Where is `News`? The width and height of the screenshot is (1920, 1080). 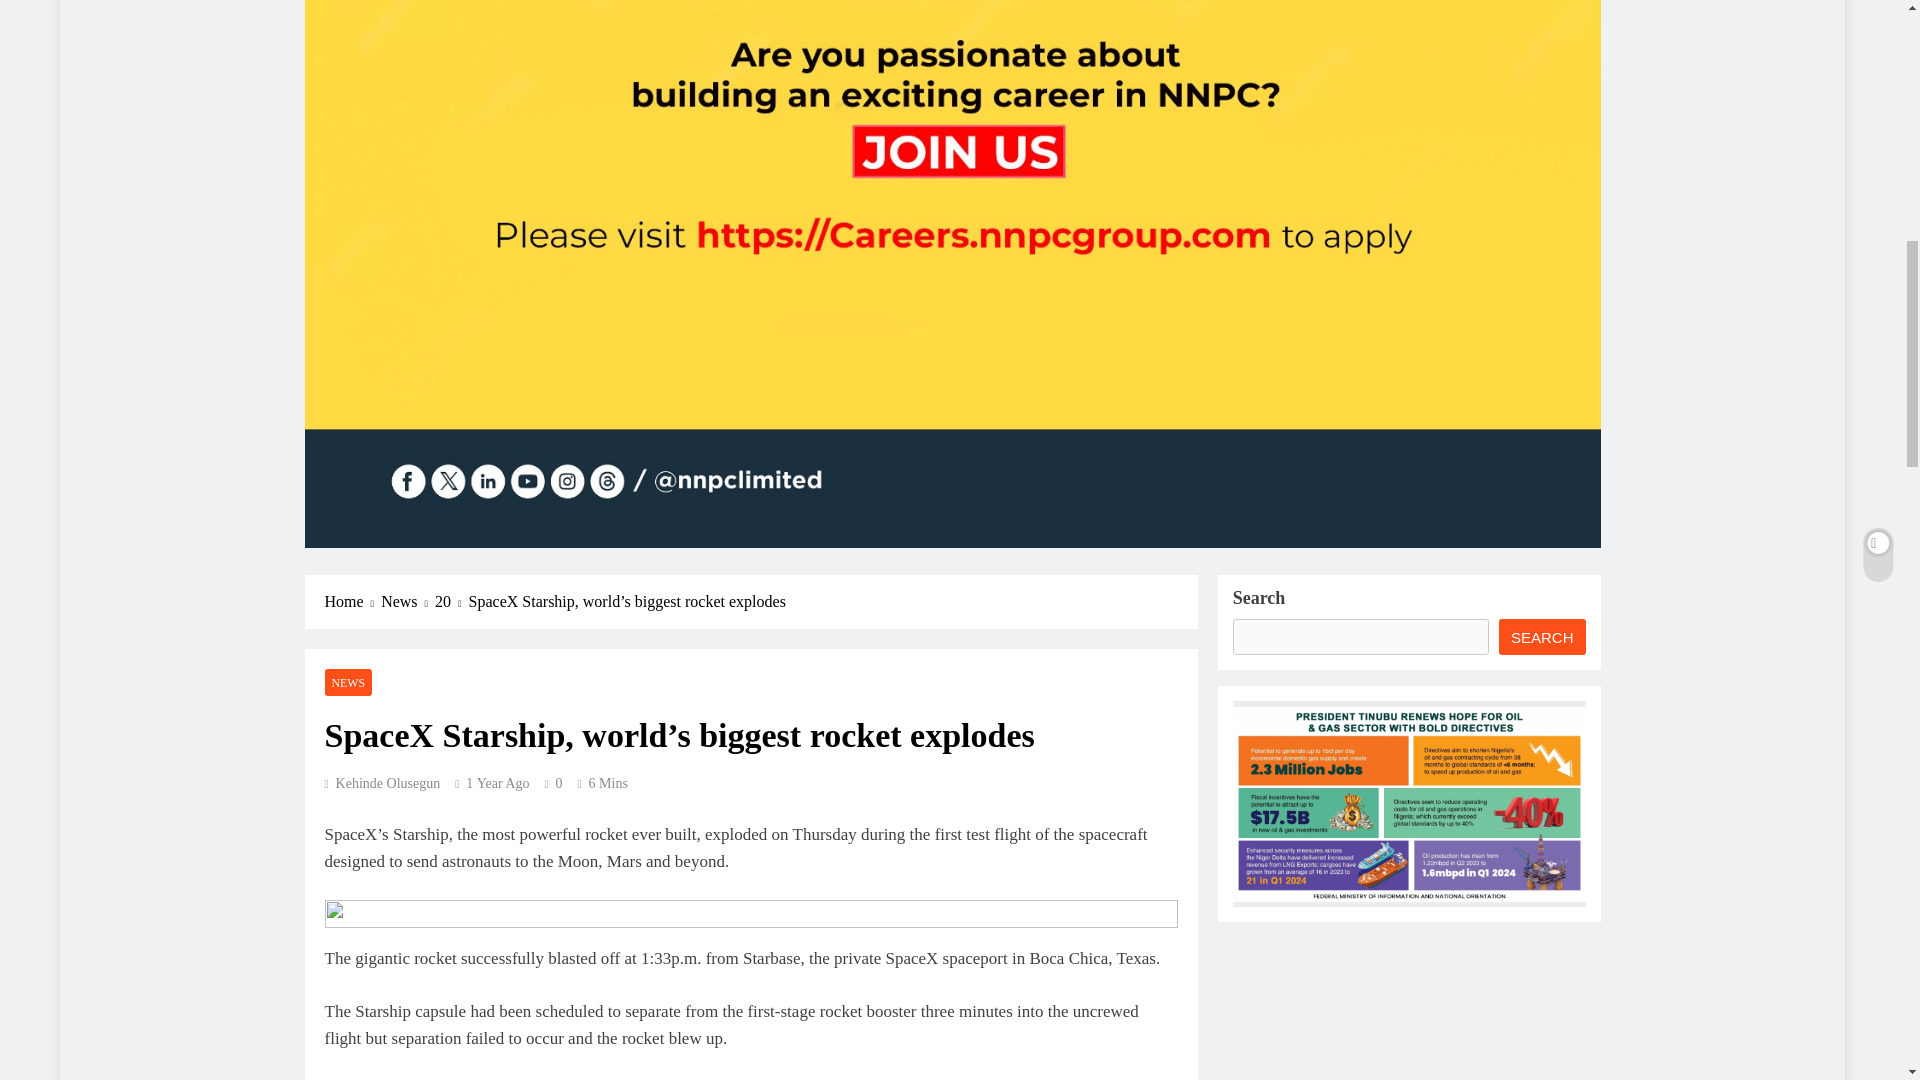 News is located at coordinates (408, 602).